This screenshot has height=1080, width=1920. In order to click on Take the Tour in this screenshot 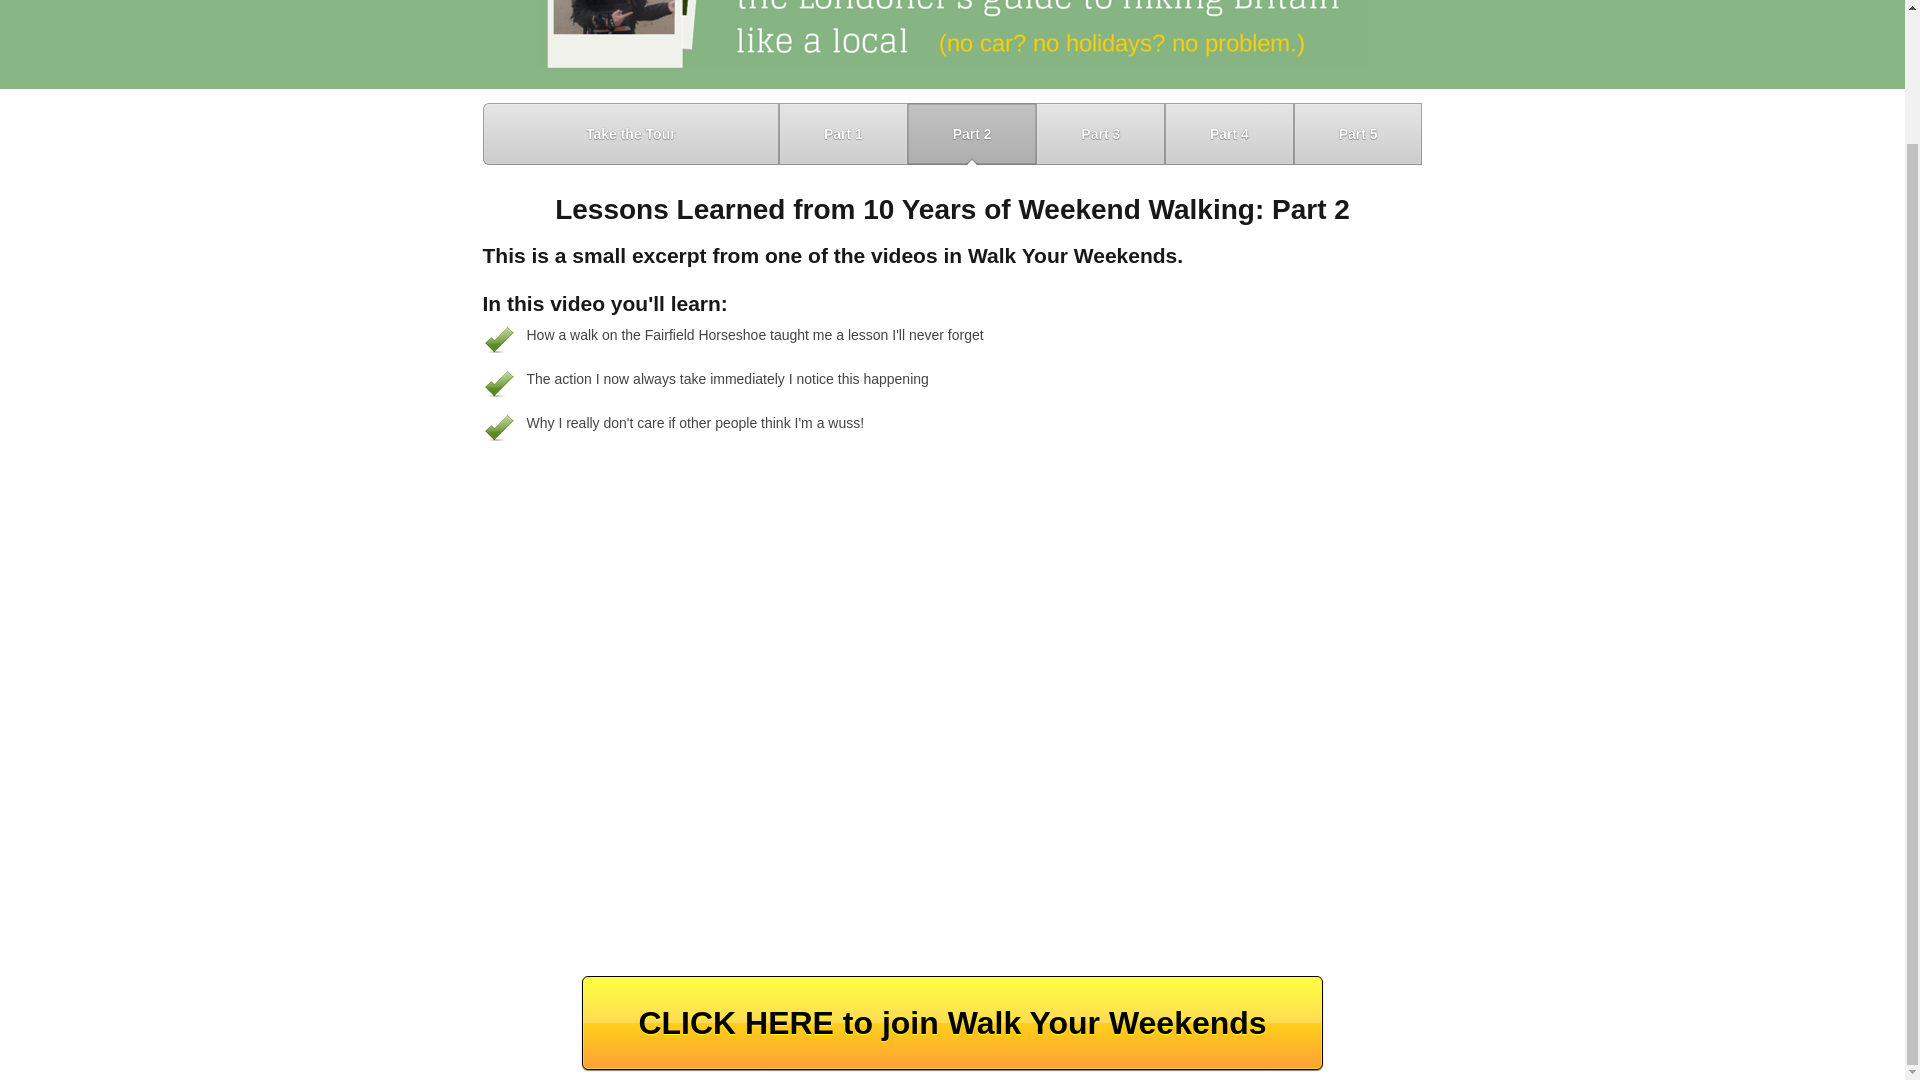, I will do `click(630, 134)`.